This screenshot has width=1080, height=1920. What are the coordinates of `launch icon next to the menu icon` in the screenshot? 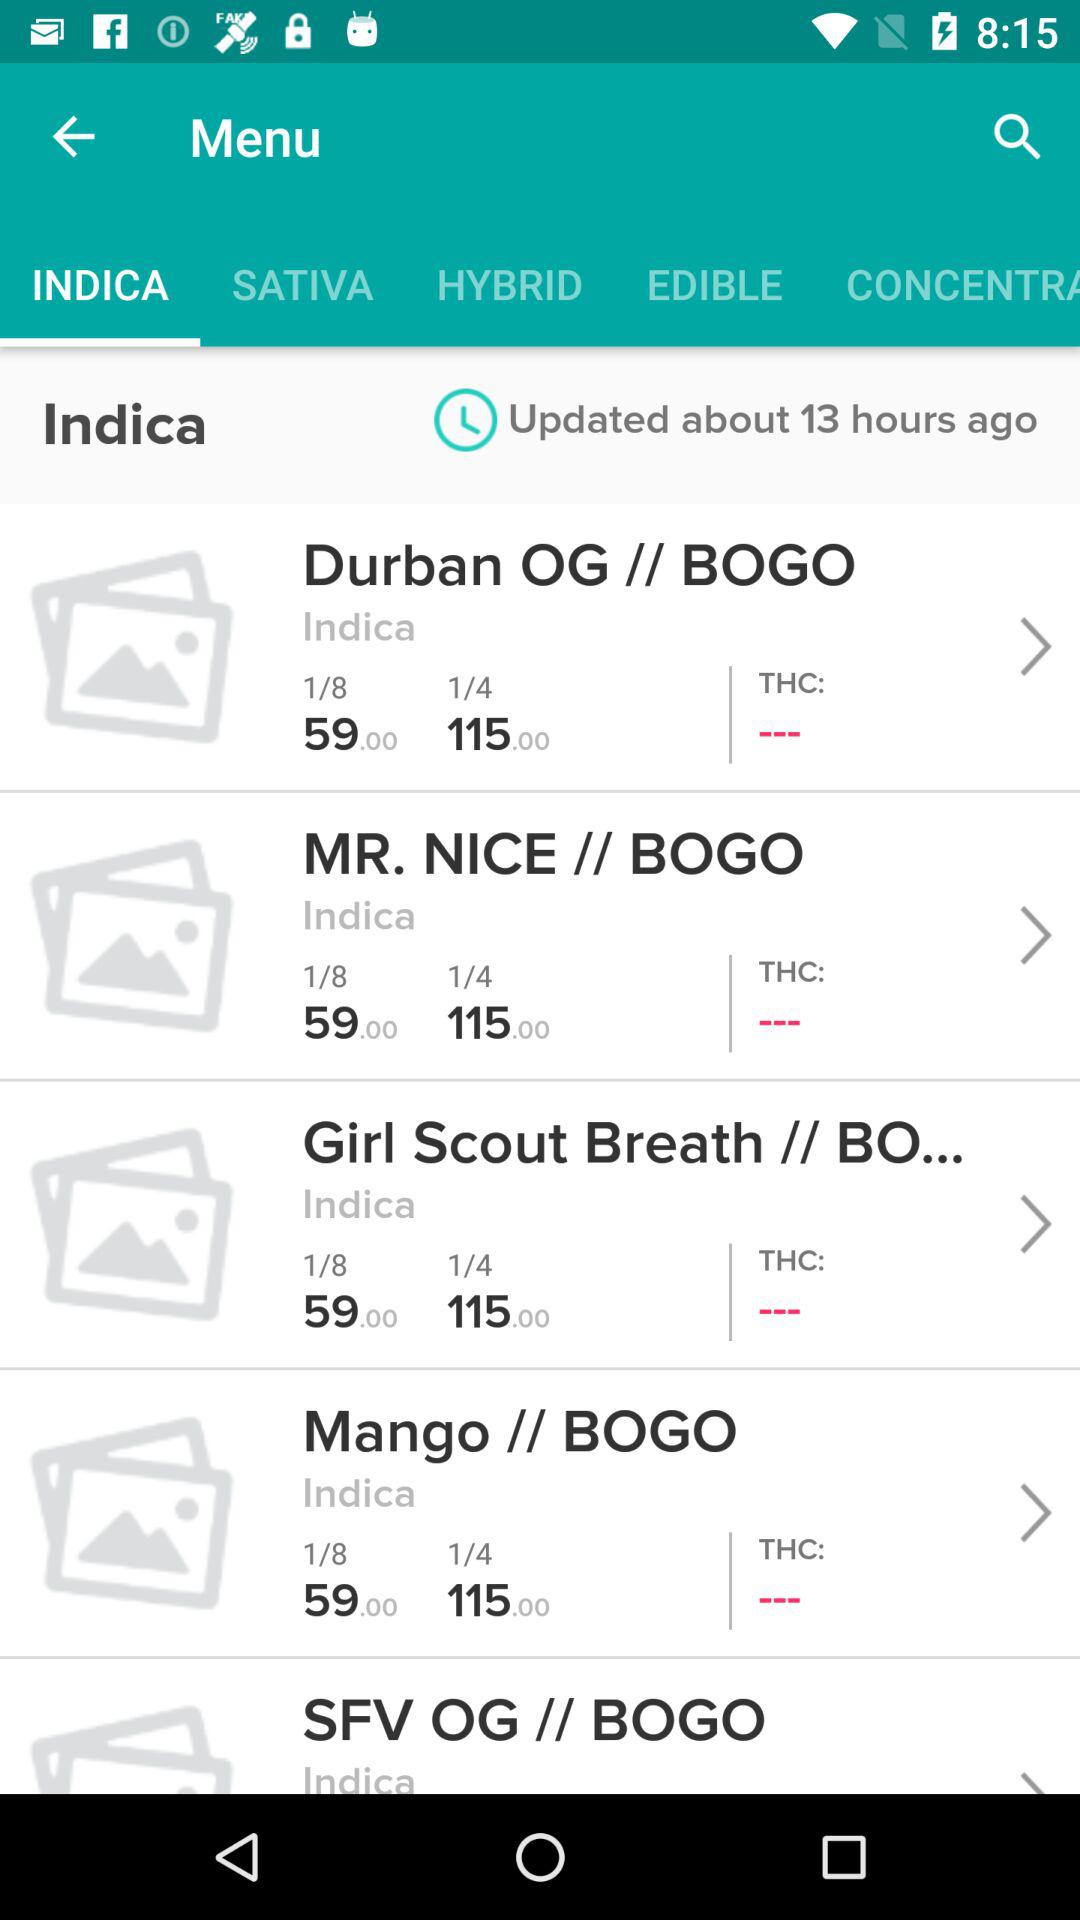 It's located at (1016, 136).